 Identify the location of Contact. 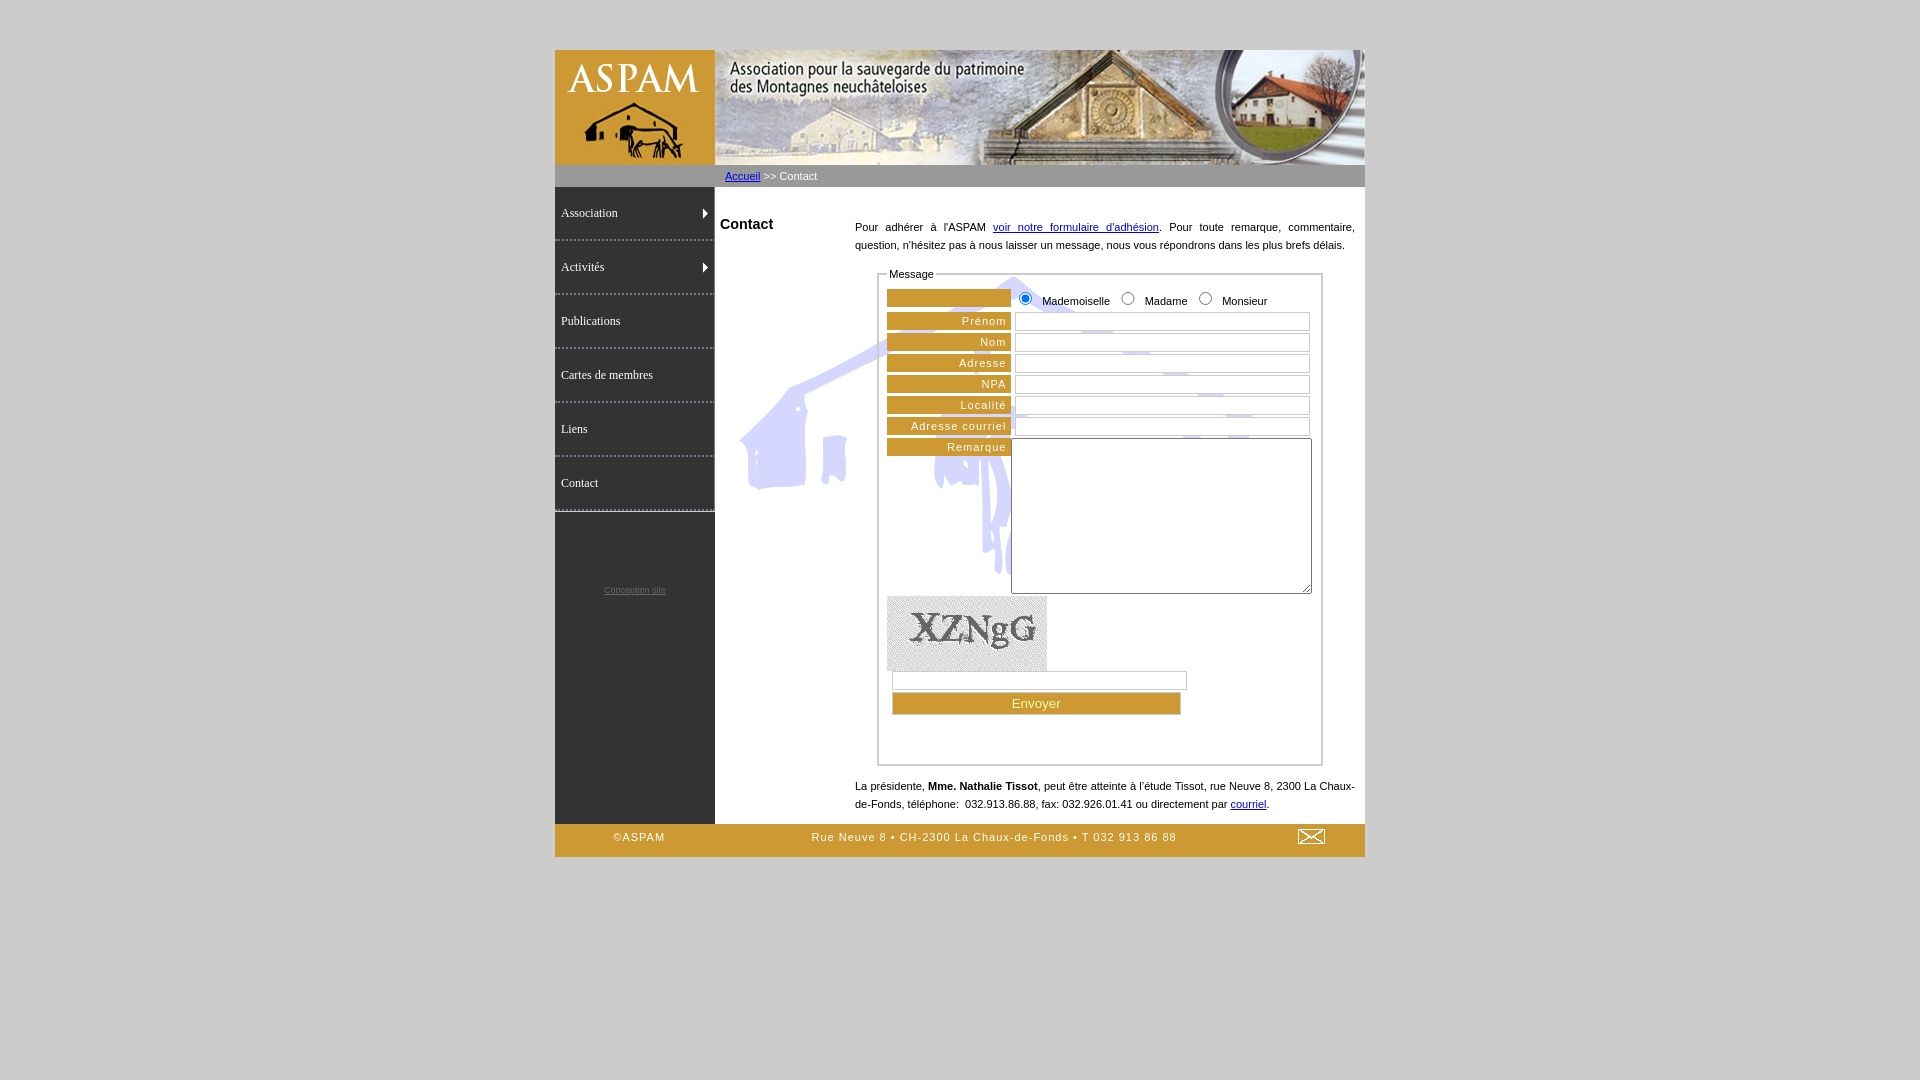
(635, 484).